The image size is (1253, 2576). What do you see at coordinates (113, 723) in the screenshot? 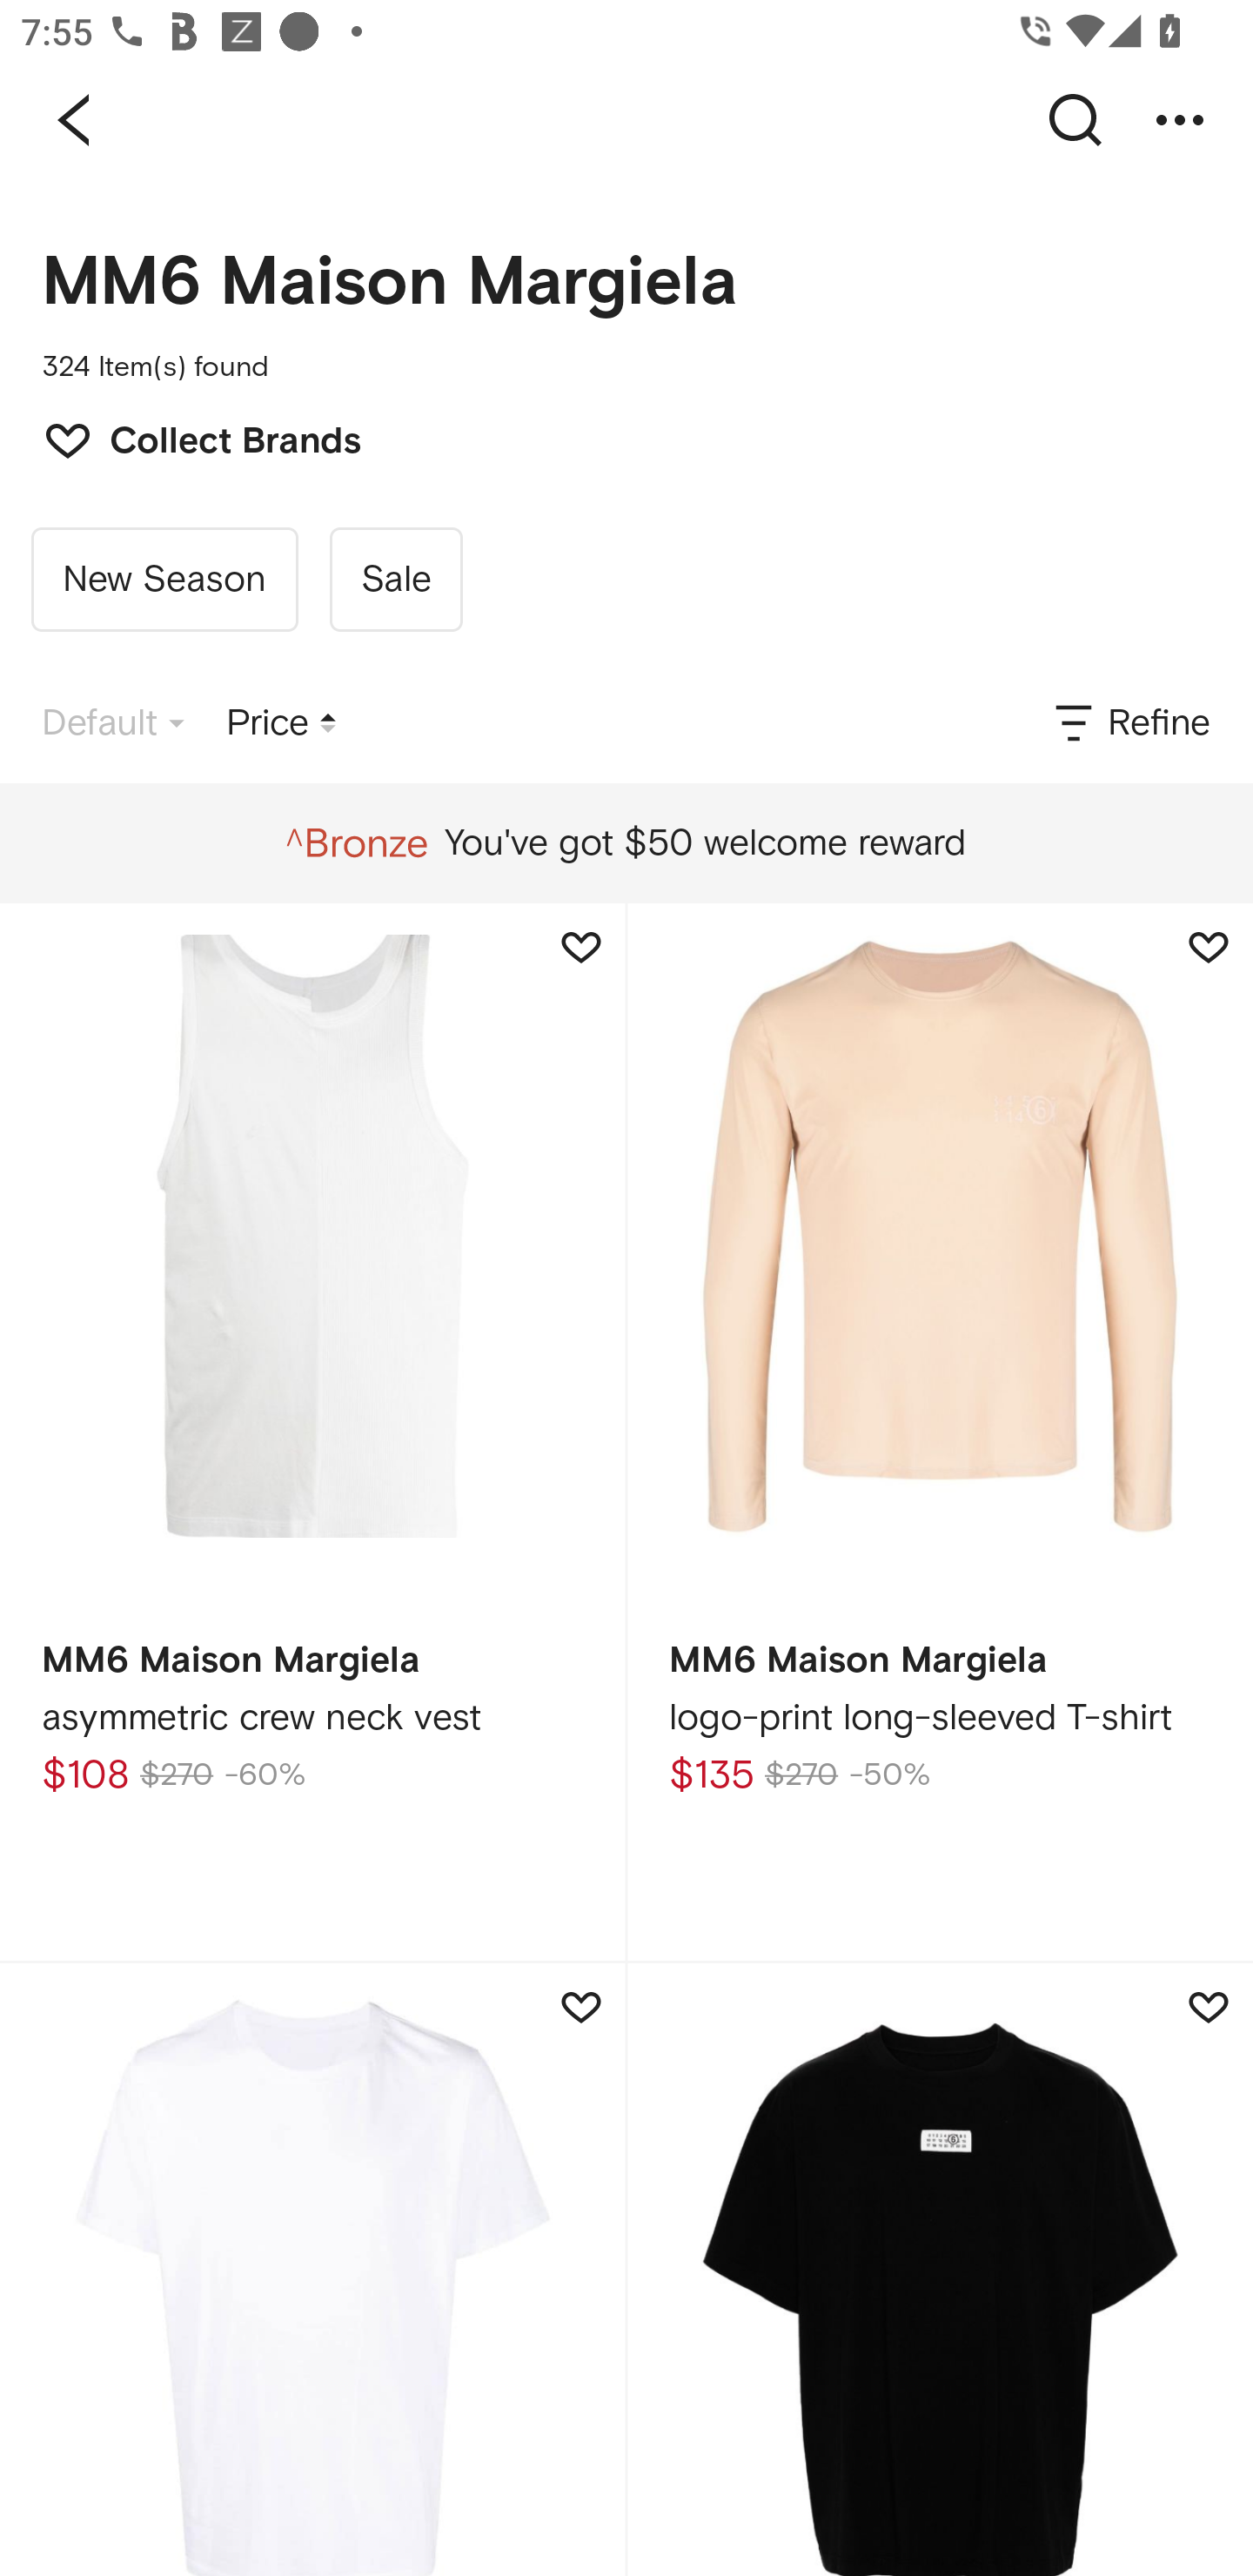
I see `Default` at bounding box center [113, 723].